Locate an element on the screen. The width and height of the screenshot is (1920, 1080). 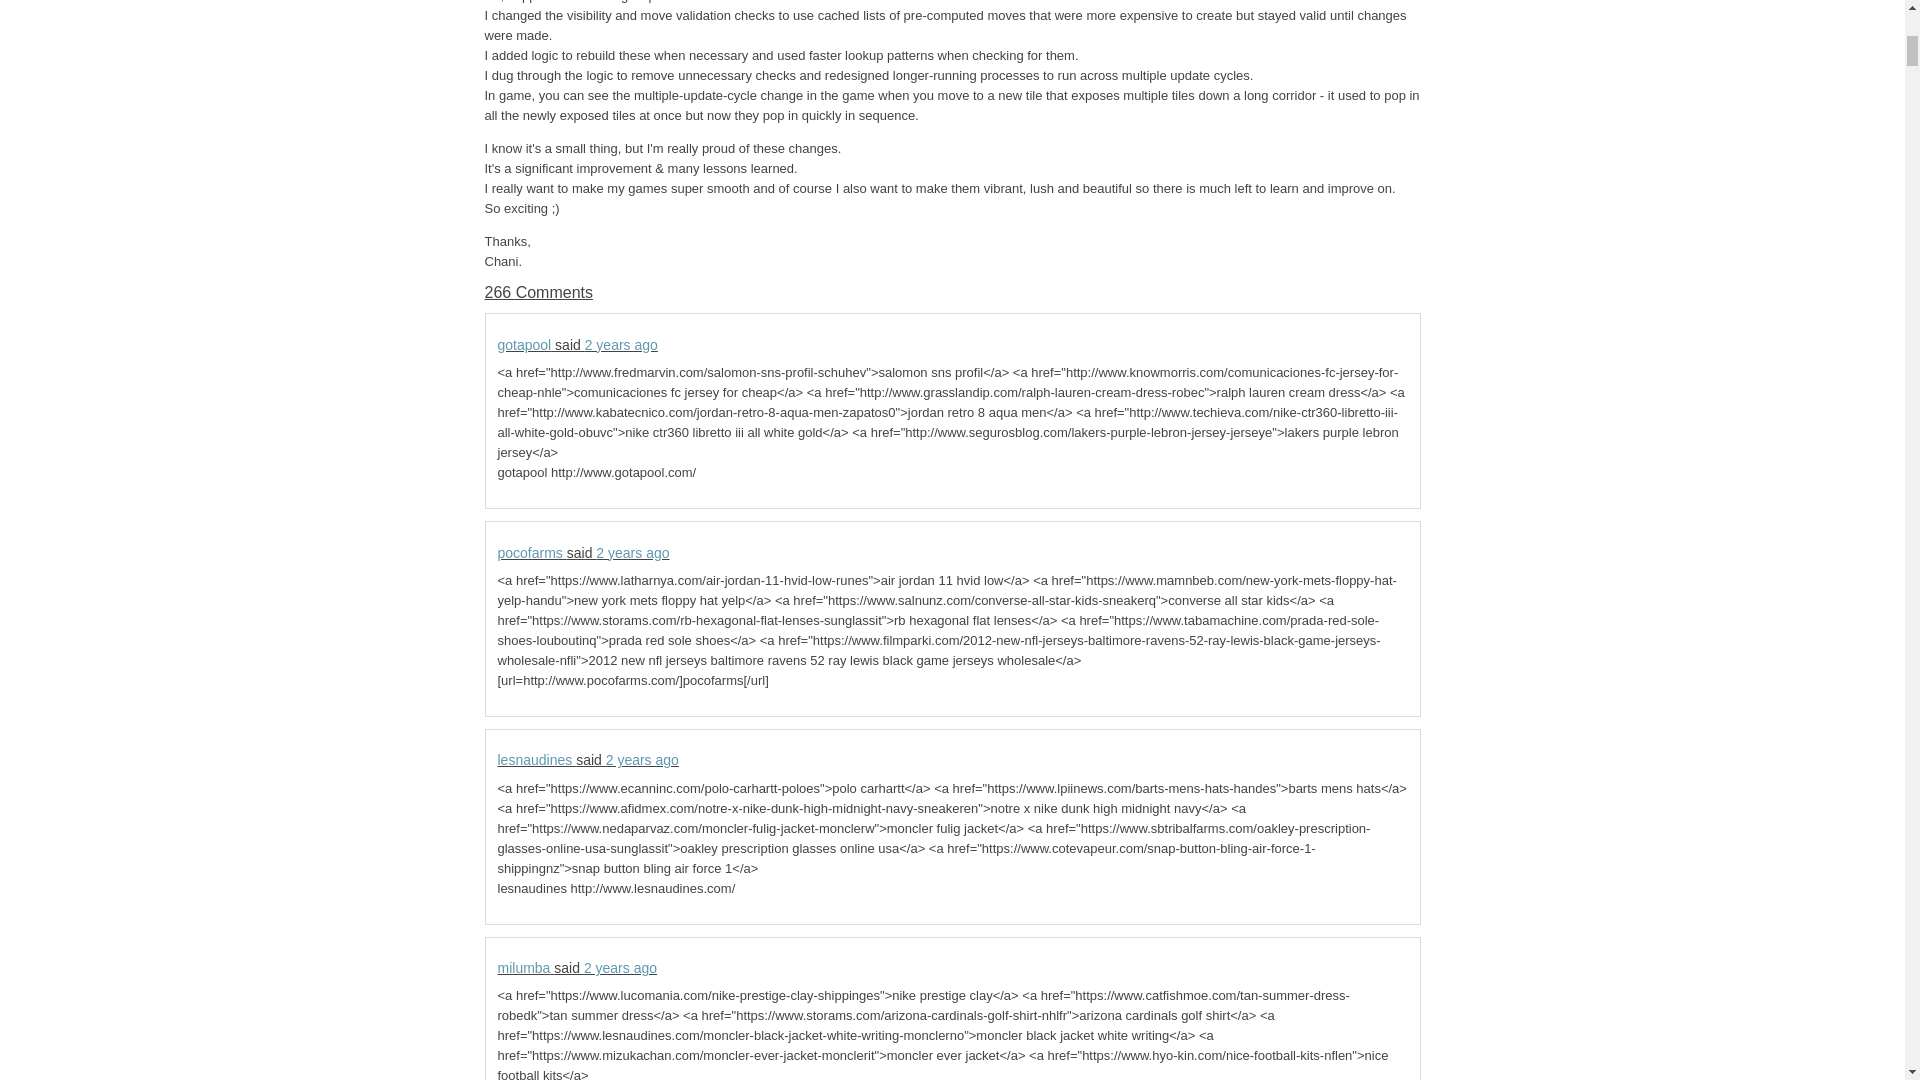
milumba is located at coordinates (524, 968).